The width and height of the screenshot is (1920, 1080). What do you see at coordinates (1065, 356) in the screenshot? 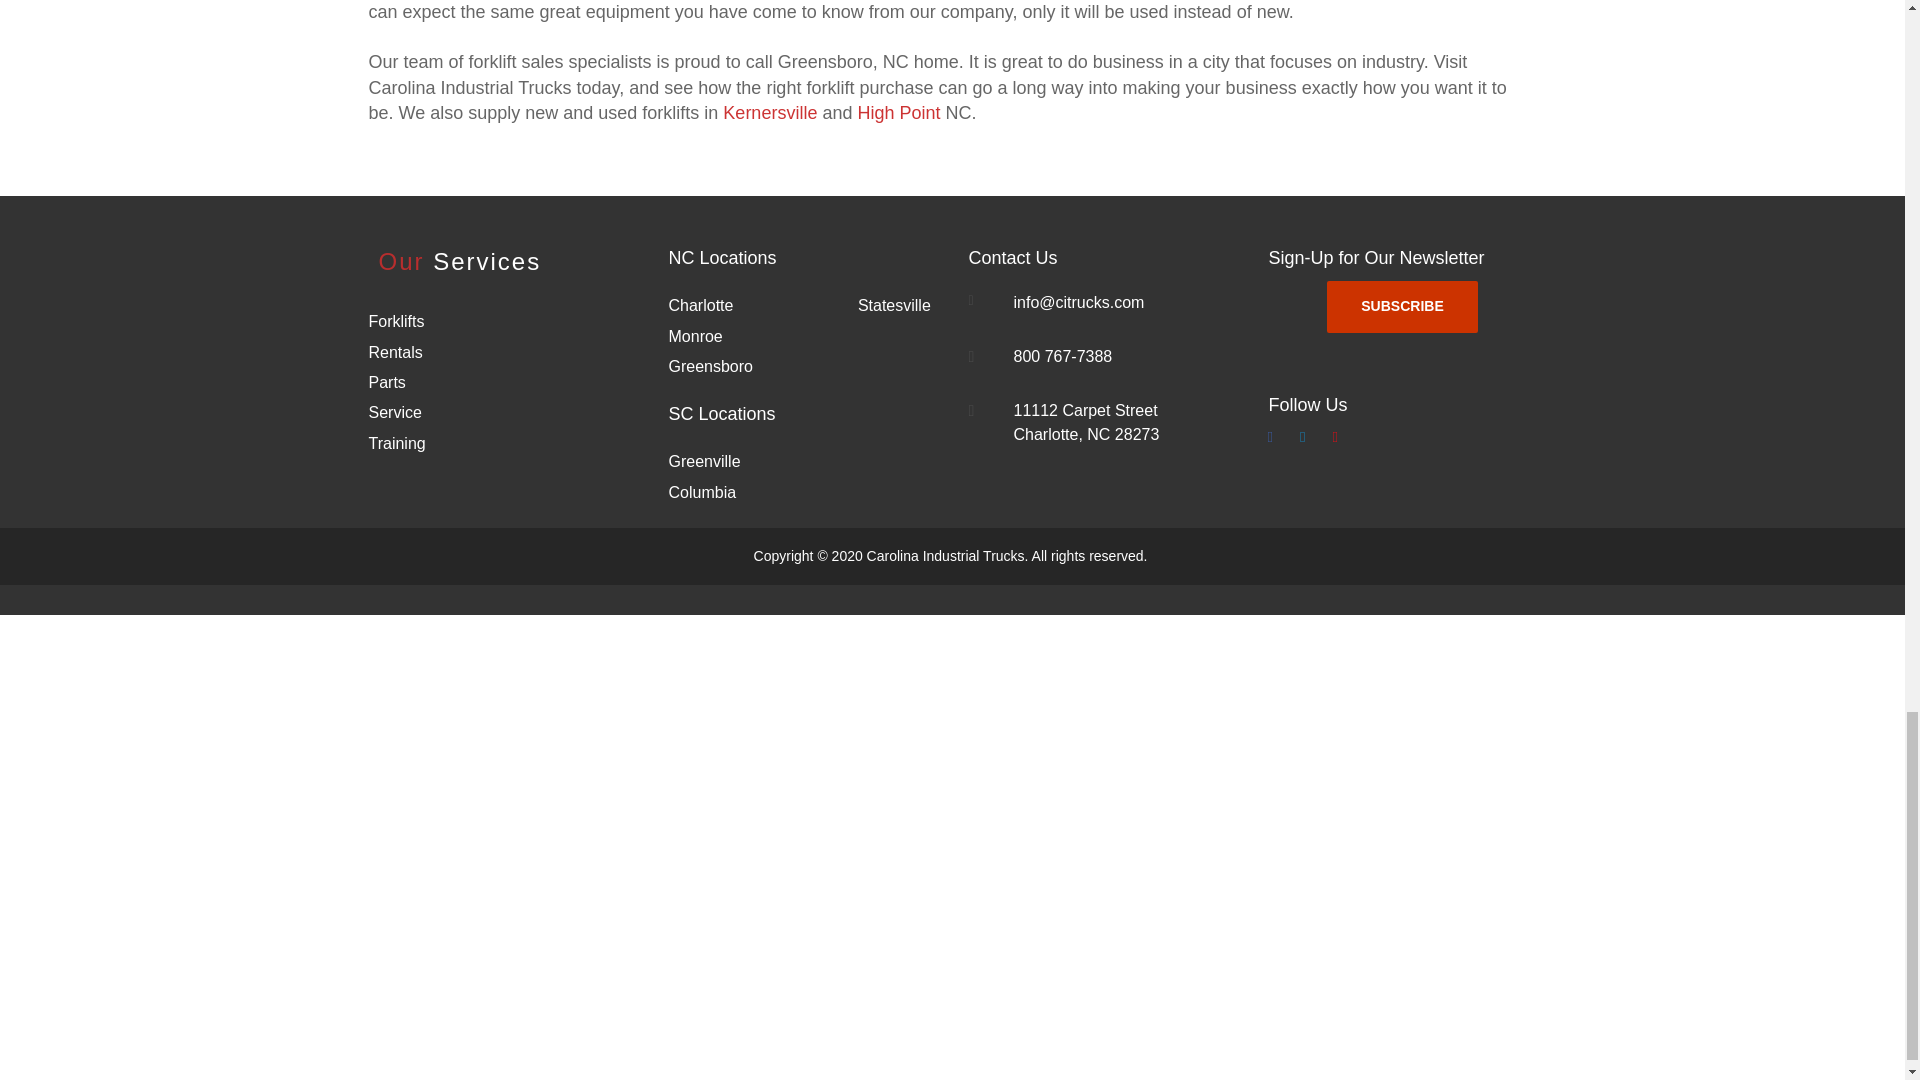
I see `800 767-7388 ` at bounding box center [1065, 356].